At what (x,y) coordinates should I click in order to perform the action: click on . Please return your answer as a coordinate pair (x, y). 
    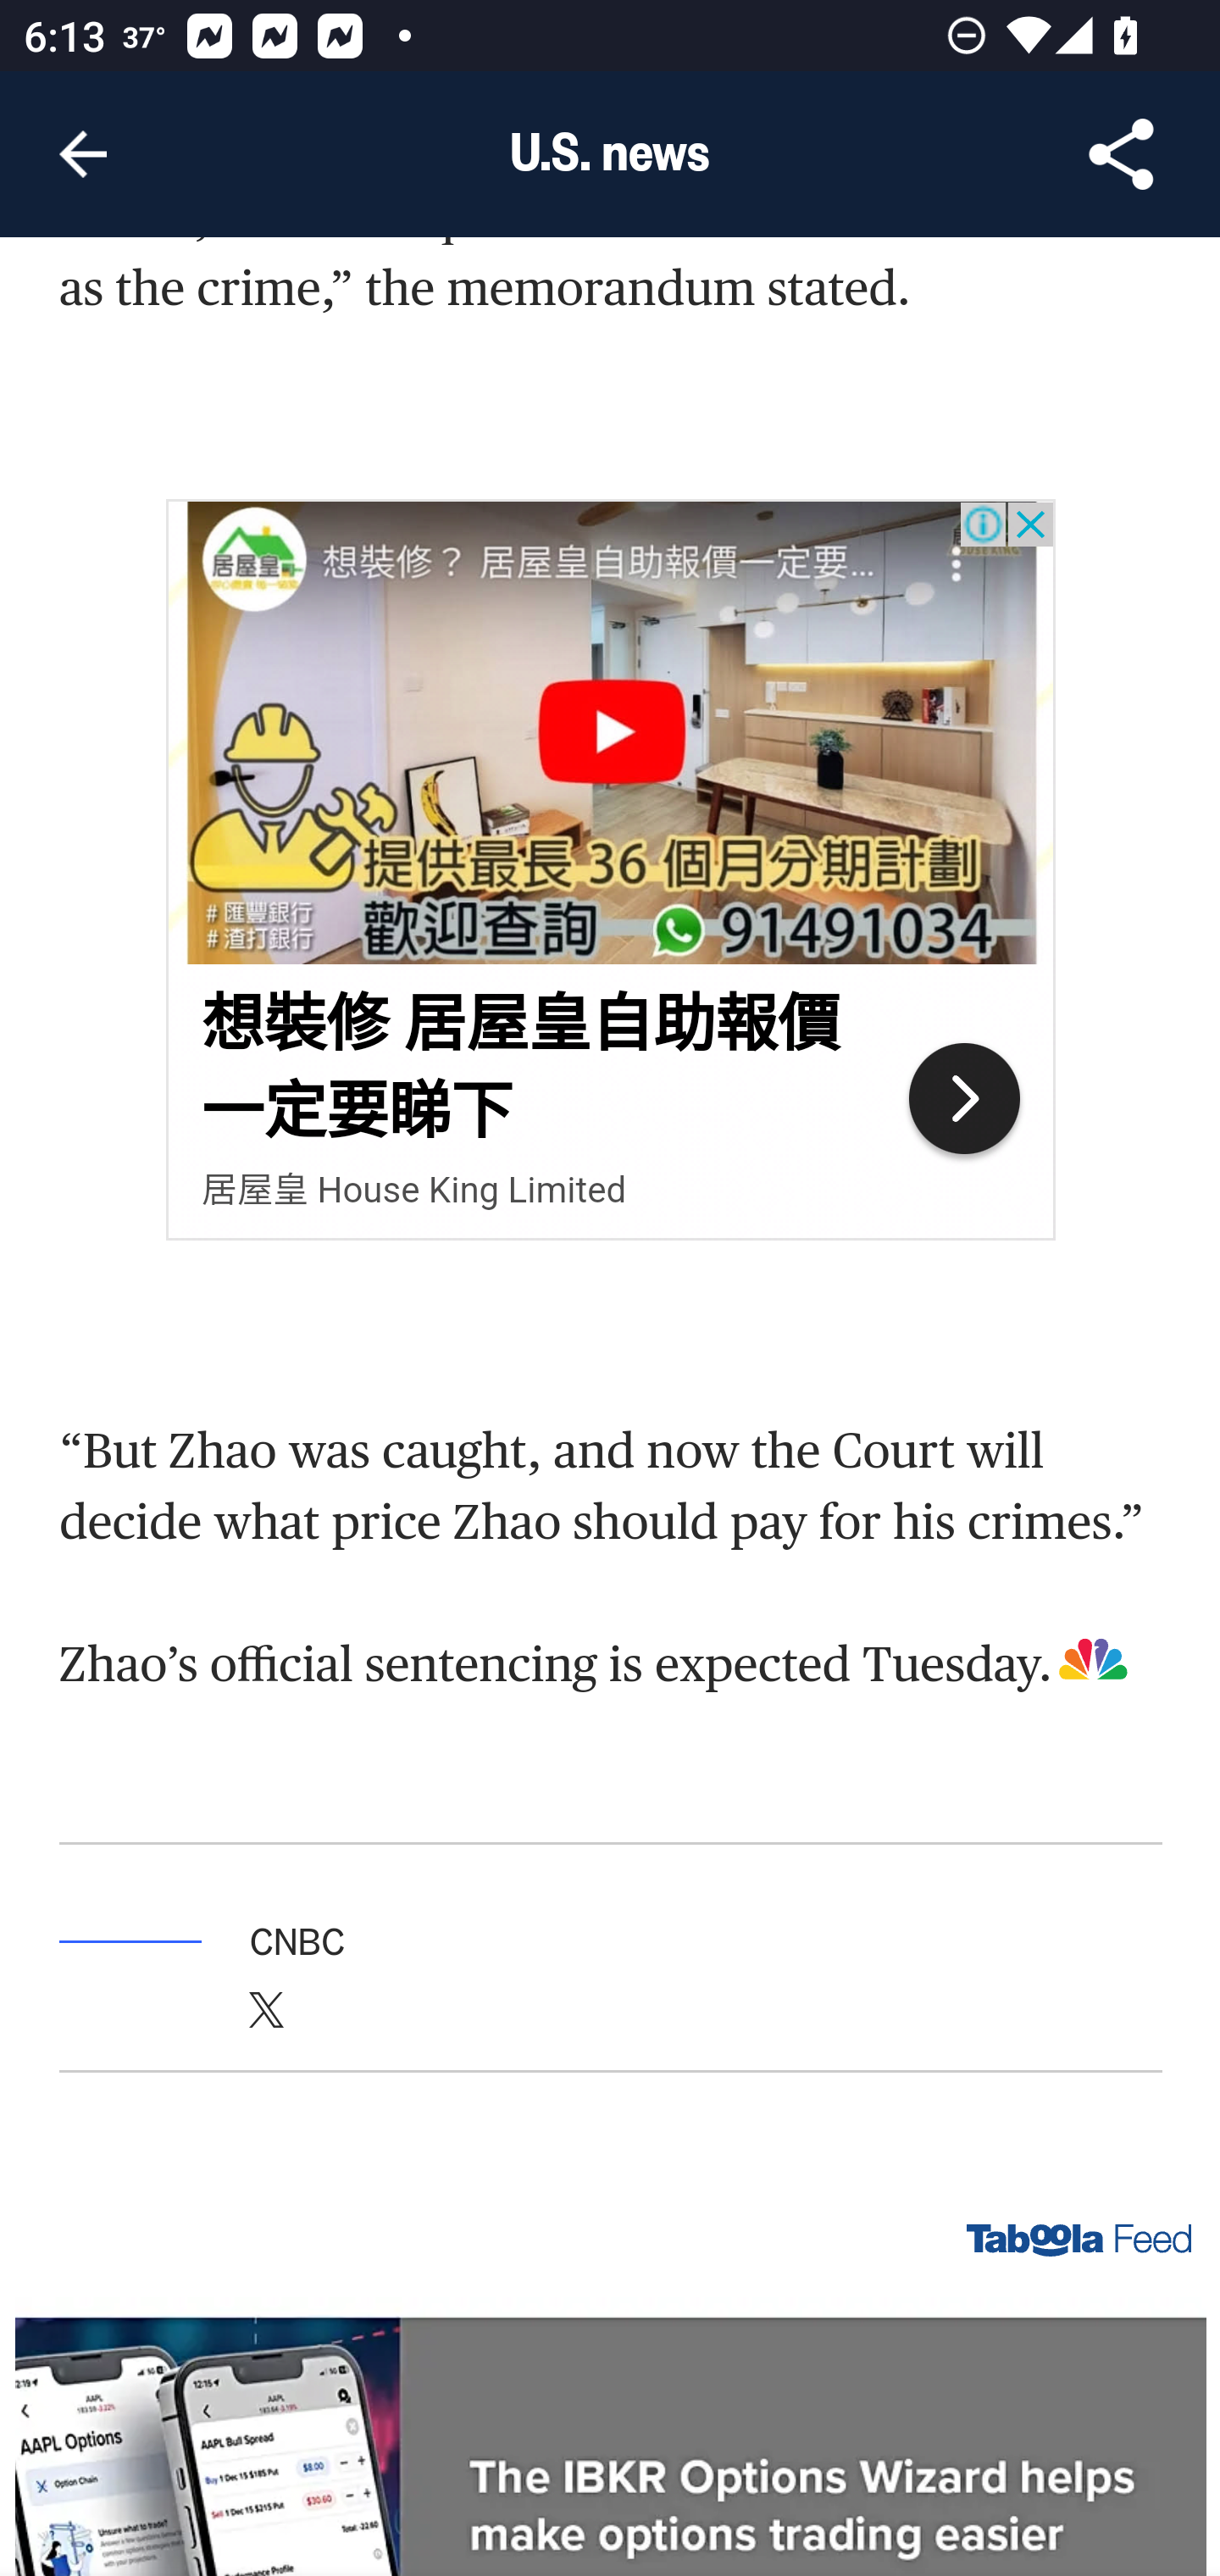
    Looking at the image, I should click on (268, 2022).